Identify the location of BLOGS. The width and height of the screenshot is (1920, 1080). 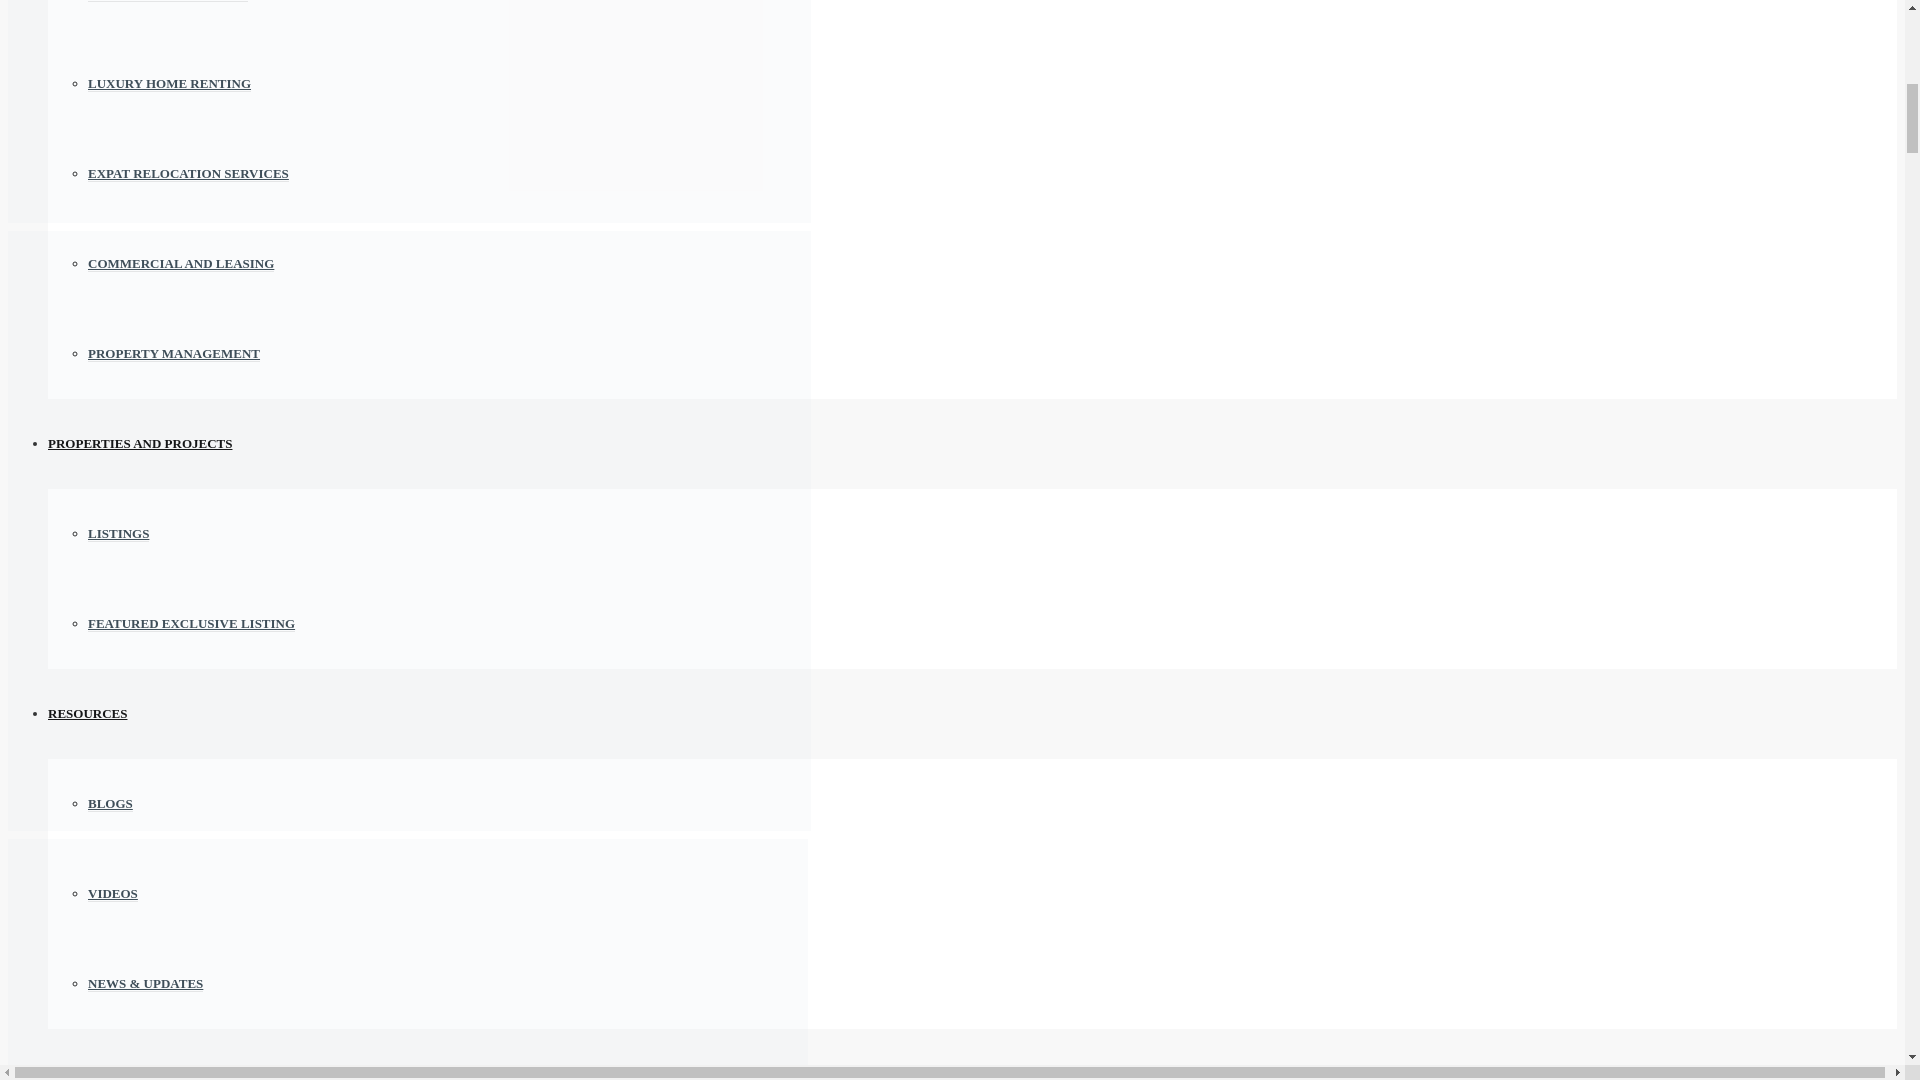
(110, 804).